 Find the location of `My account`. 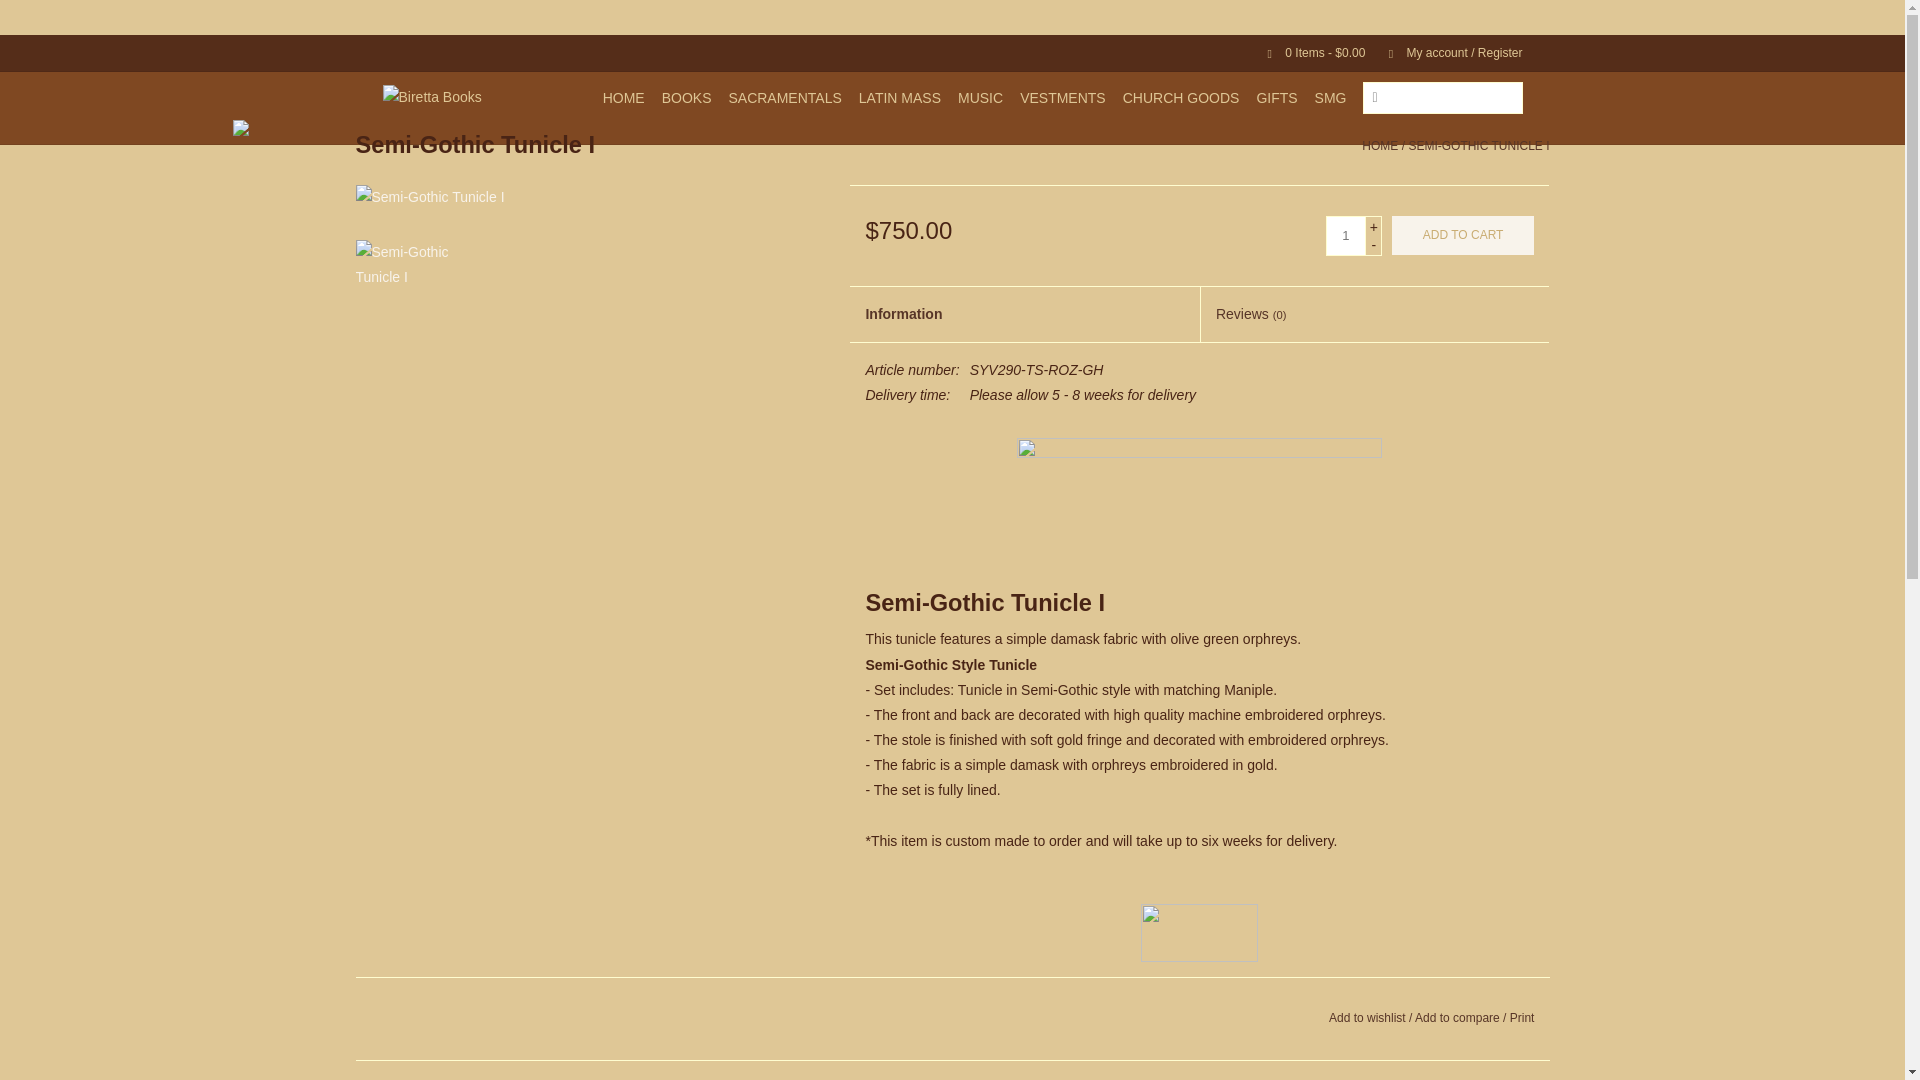

My account is located at coordinates (1445, 53).